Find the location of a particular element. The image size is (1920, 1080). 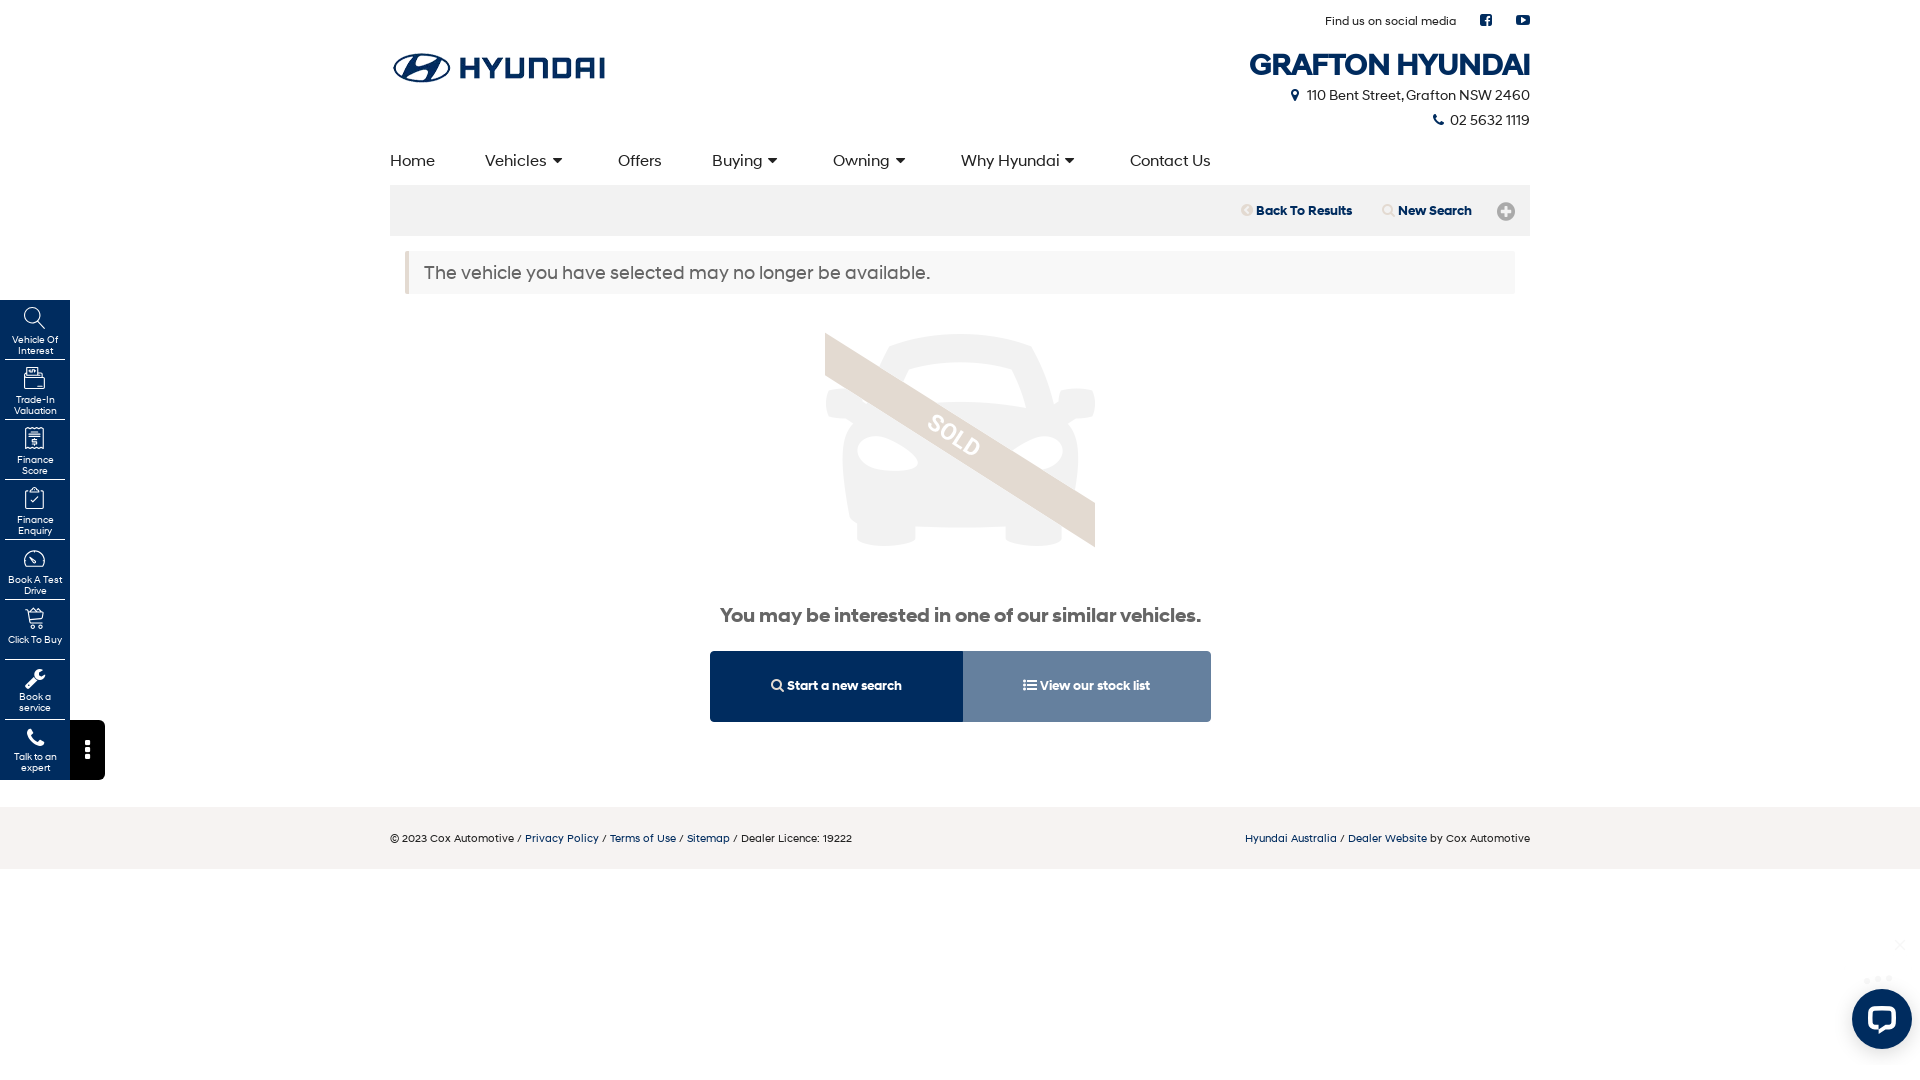

Home is located at coordinates (415, 160).